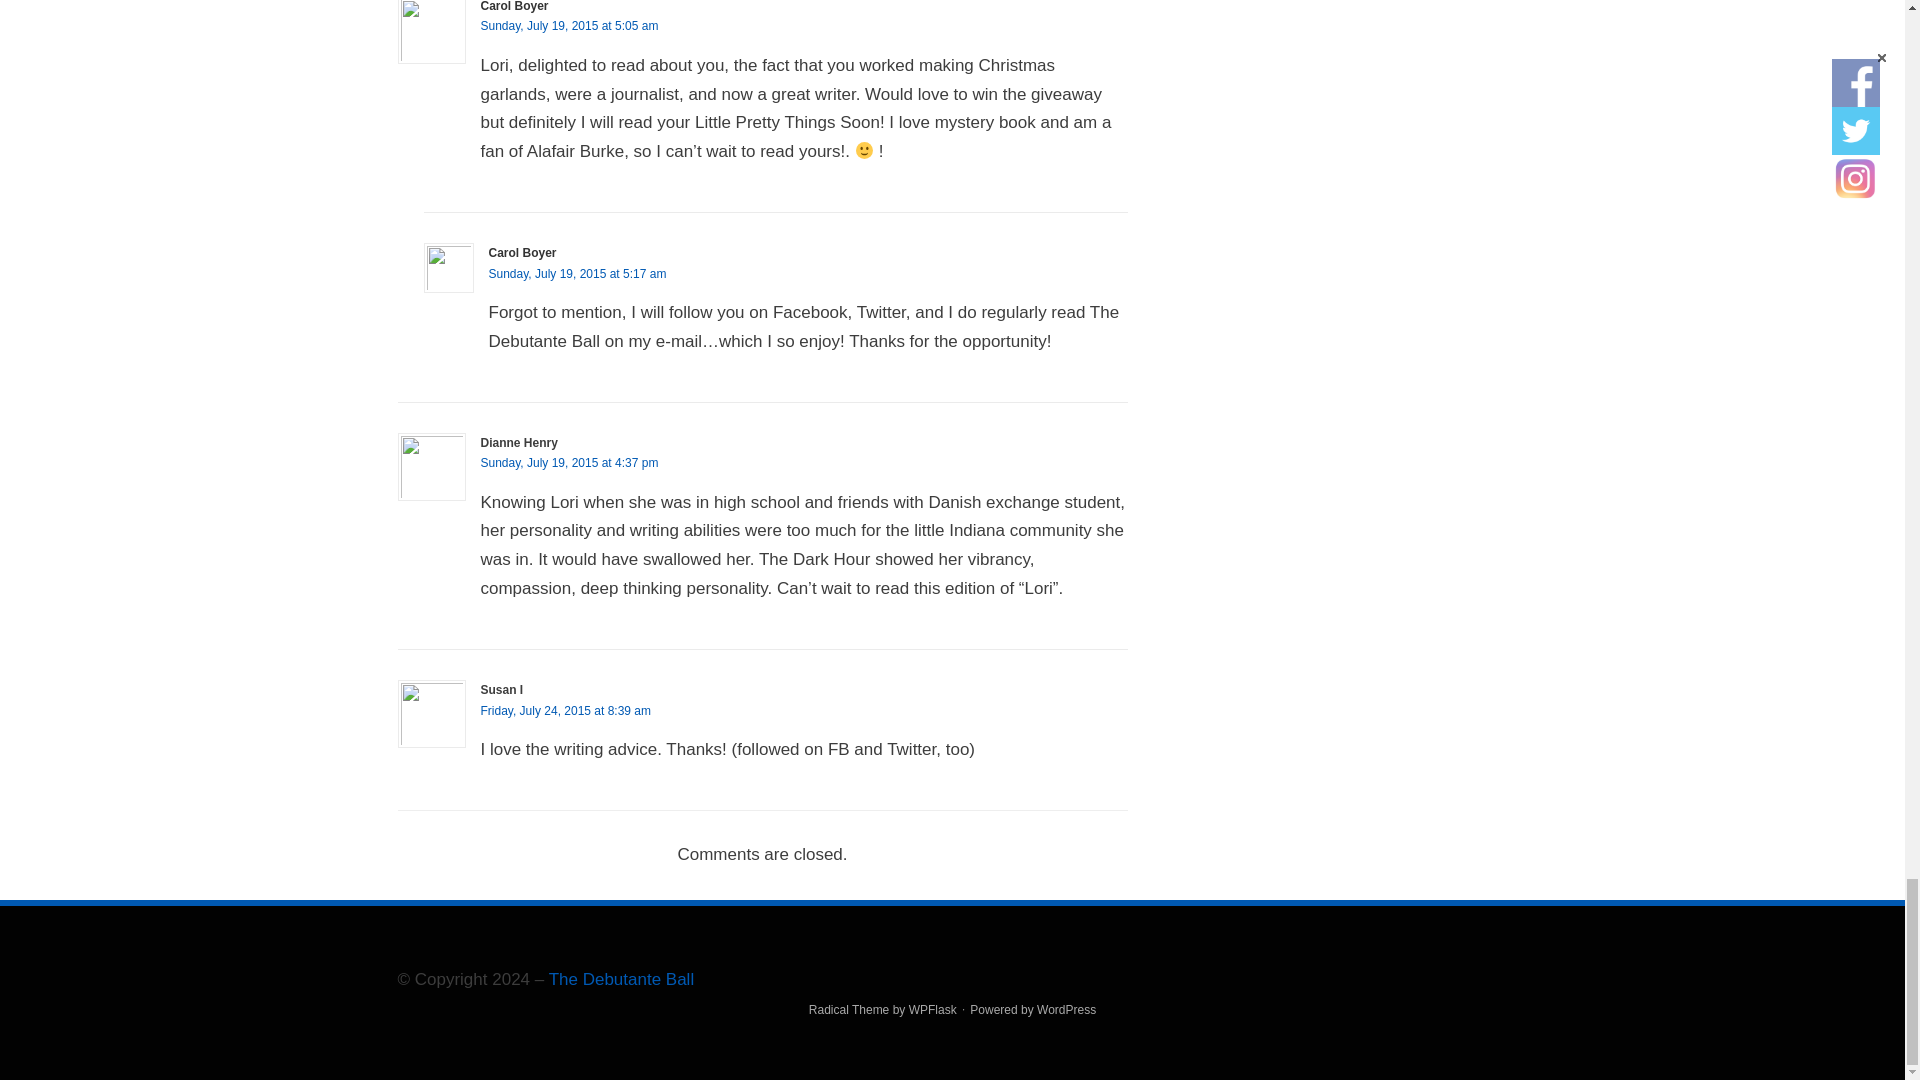 The height and width of the screenshot is (1080, 1920). I want to click on Carol Boyer, so click(514, 6).